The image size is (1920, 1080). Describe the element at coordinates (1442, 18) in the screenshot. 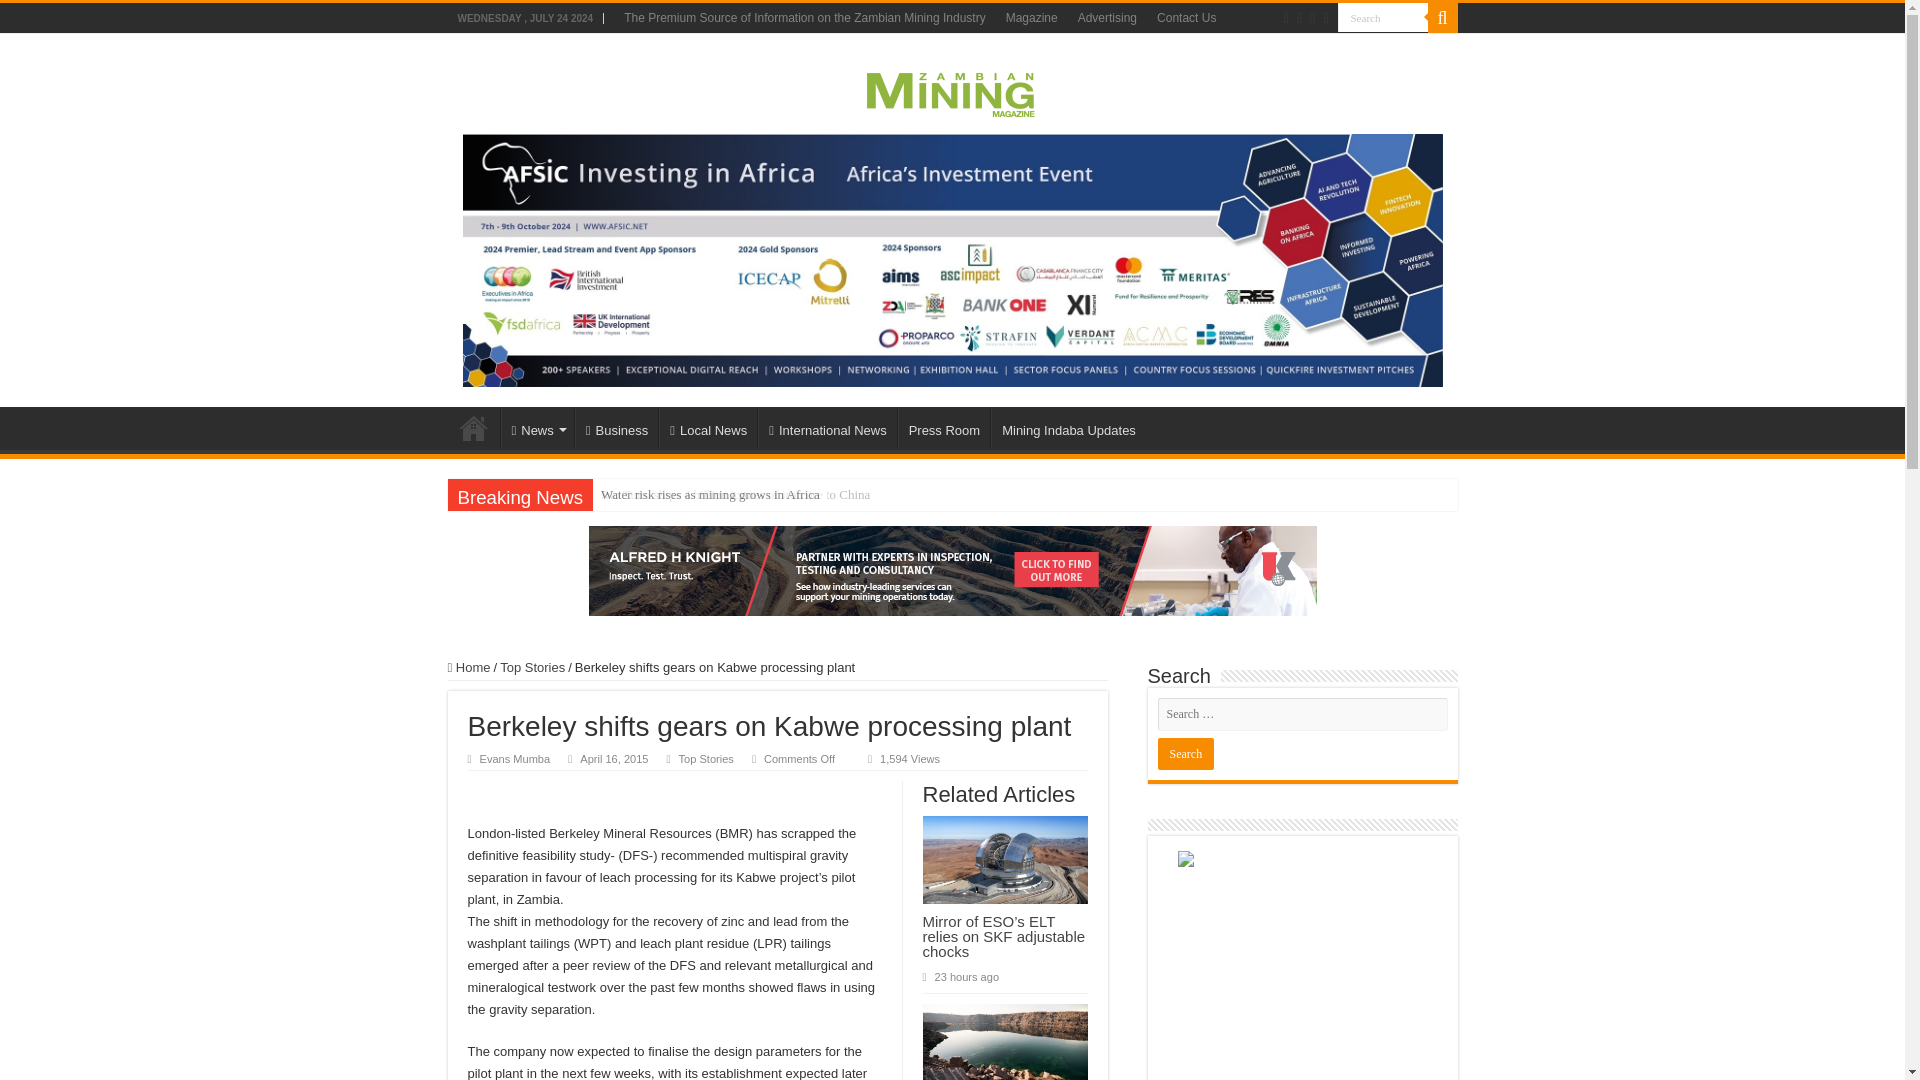

I see `Search` at that location.